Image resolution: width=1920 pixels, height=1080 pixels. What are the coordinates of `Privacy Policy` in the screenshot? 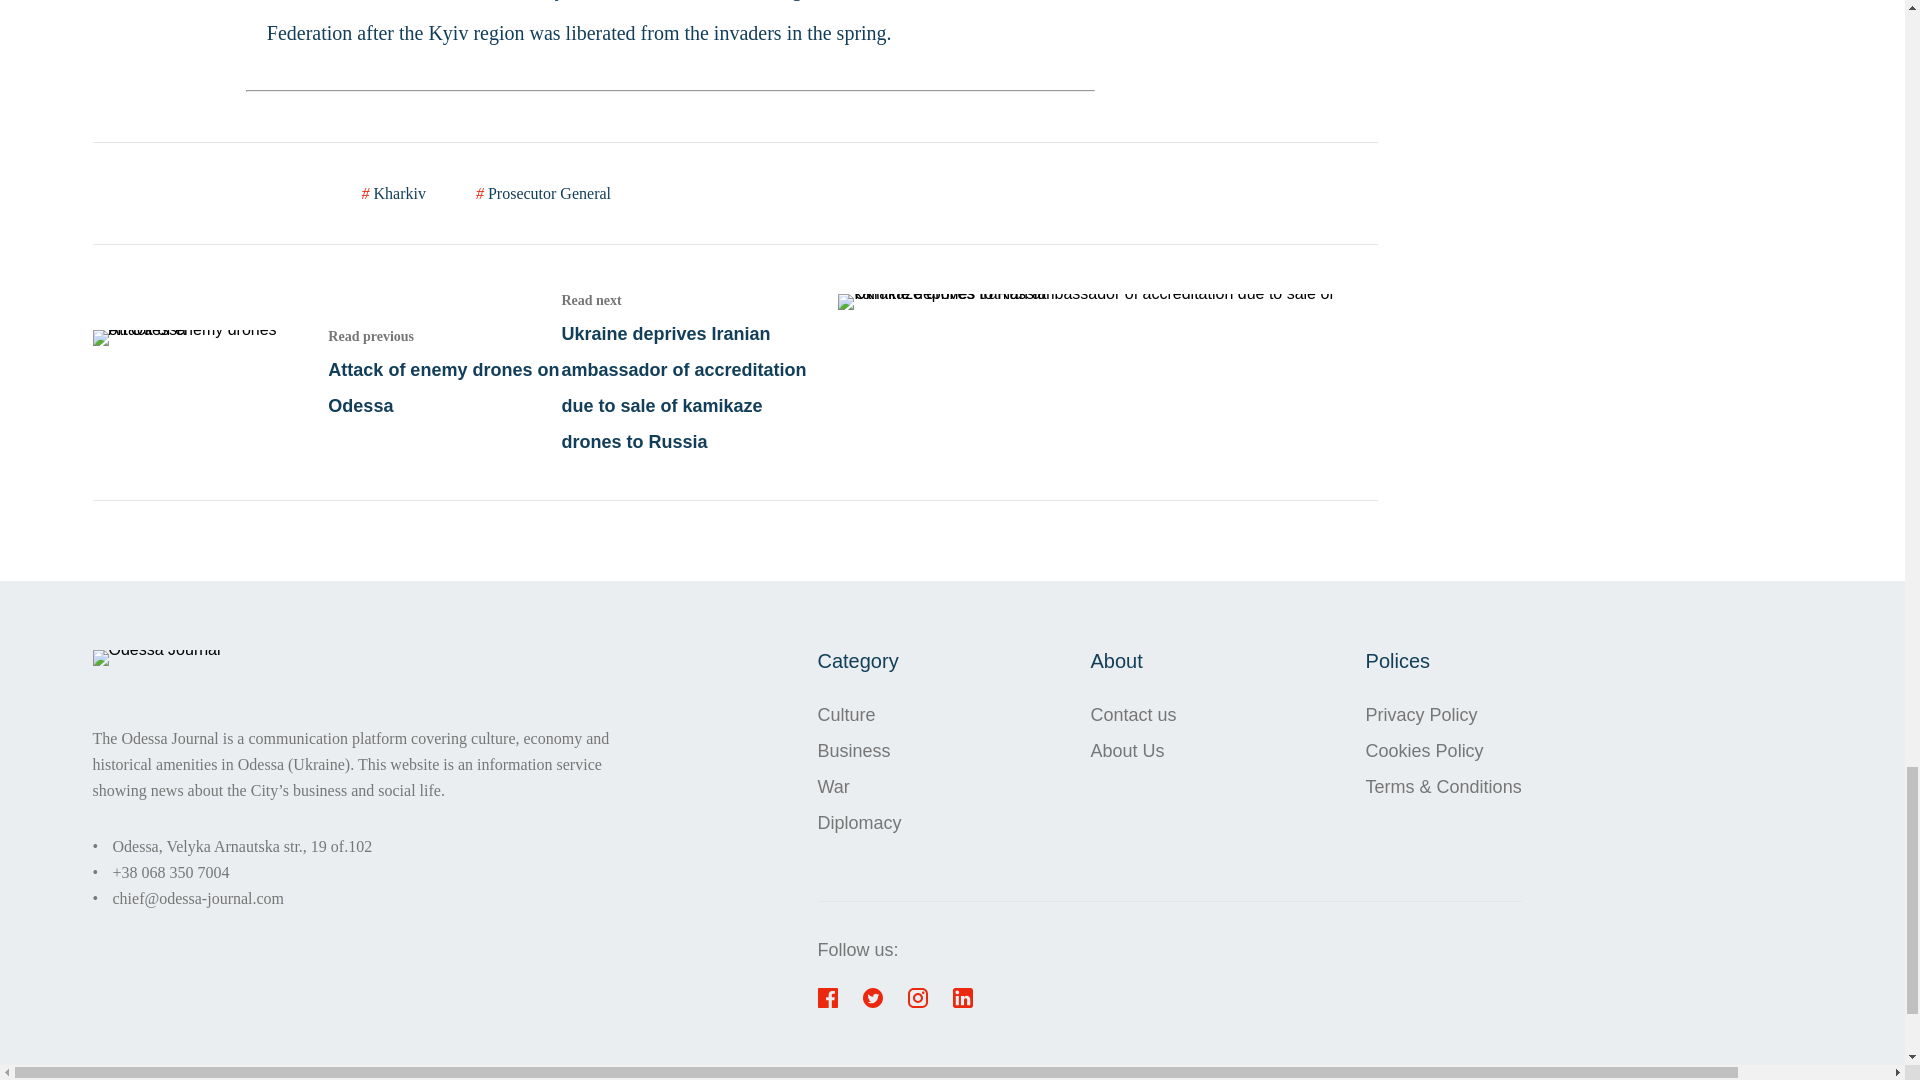 It's located at (860, 714).